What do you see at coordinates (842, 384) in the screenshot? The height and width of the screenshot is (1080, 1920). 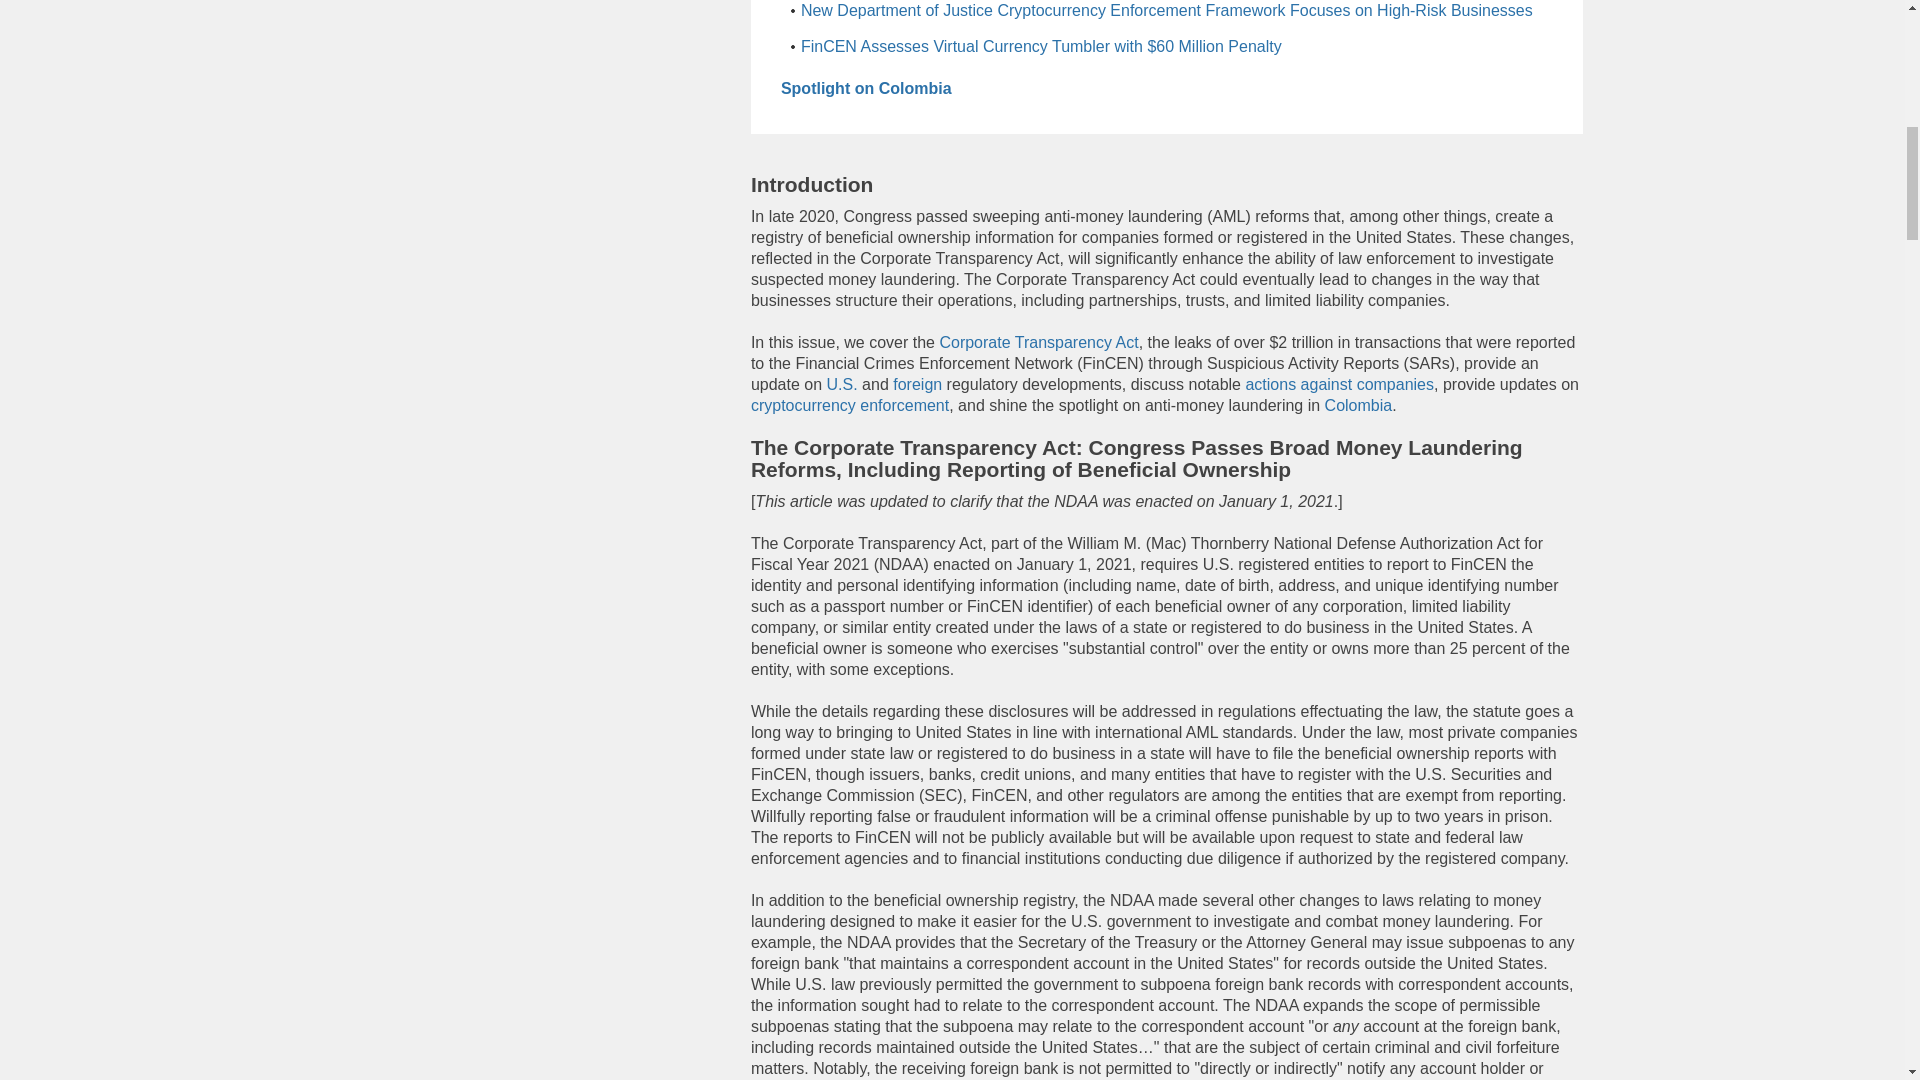 I see `U.S.` at bounding box center [842, 384].